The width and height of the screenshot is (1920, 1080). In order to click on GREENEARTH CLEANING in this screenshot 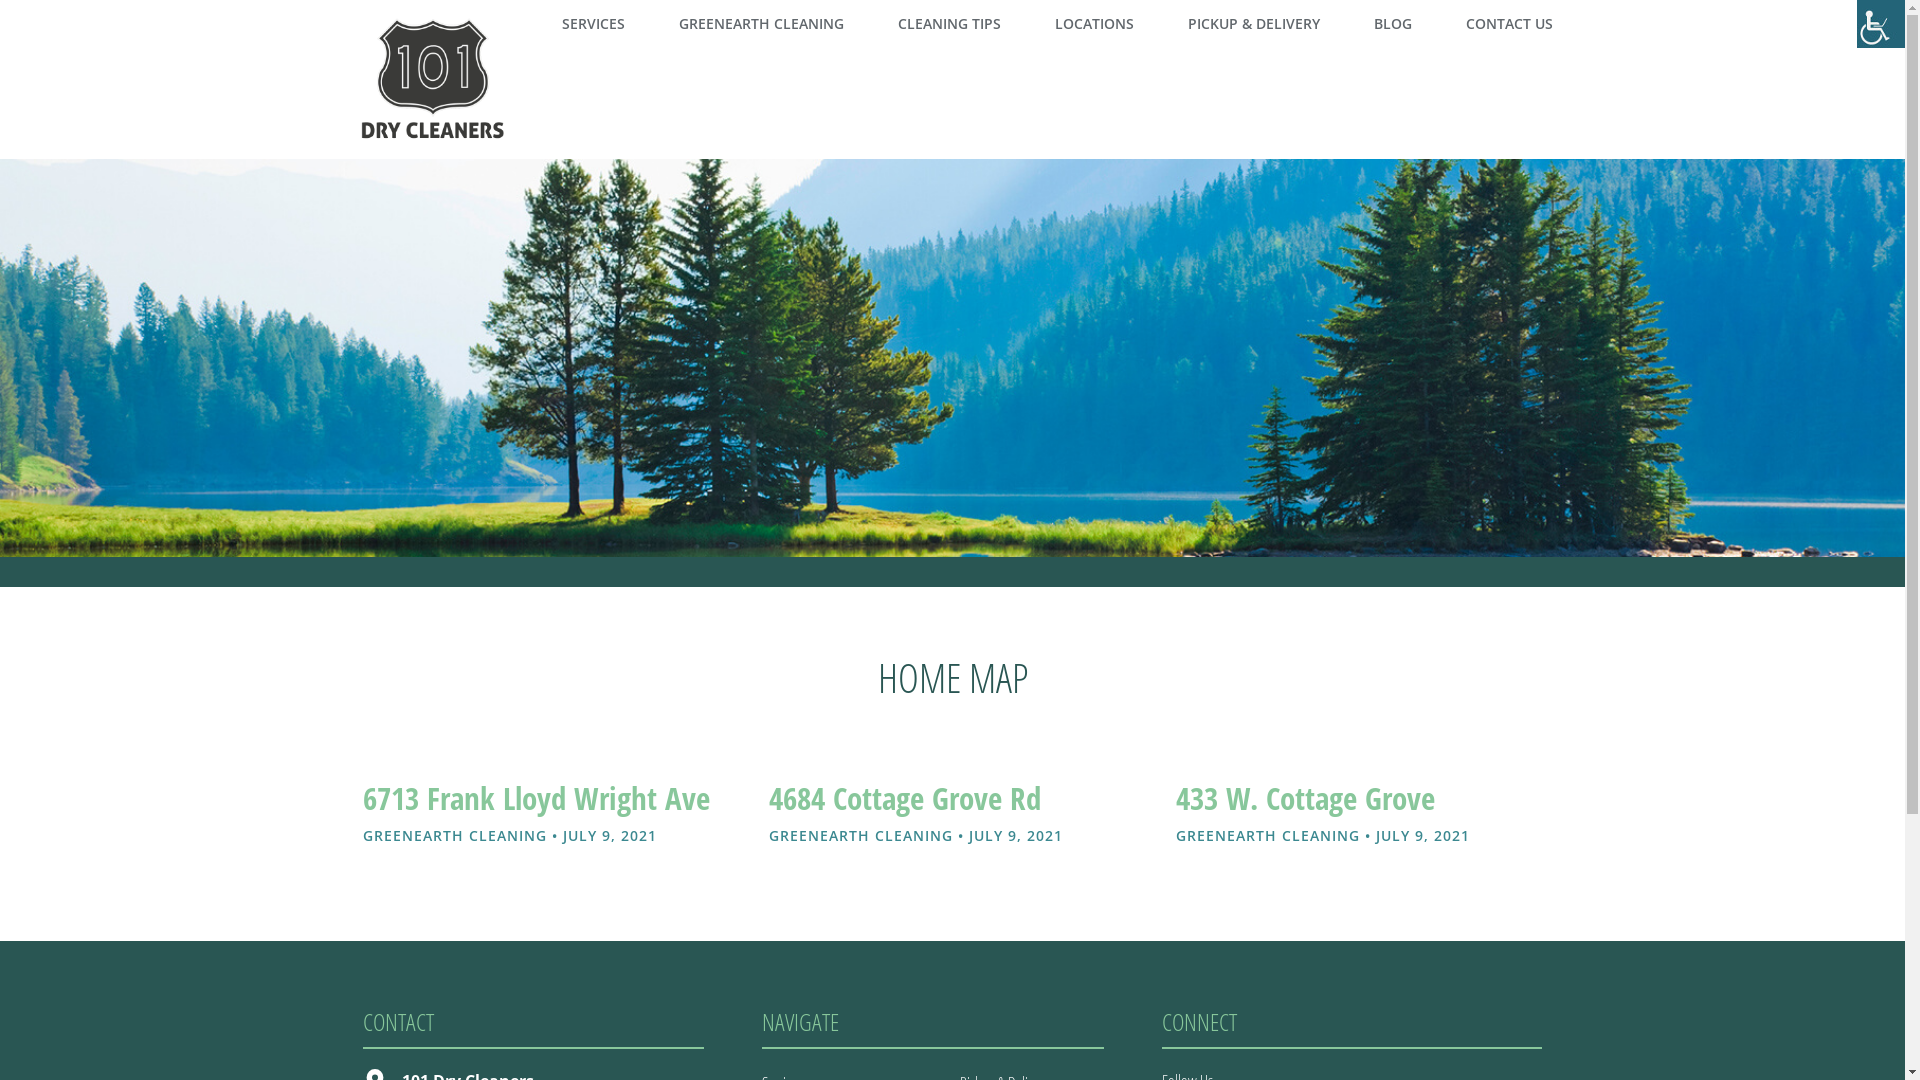, I will do `click(760, 24)`.